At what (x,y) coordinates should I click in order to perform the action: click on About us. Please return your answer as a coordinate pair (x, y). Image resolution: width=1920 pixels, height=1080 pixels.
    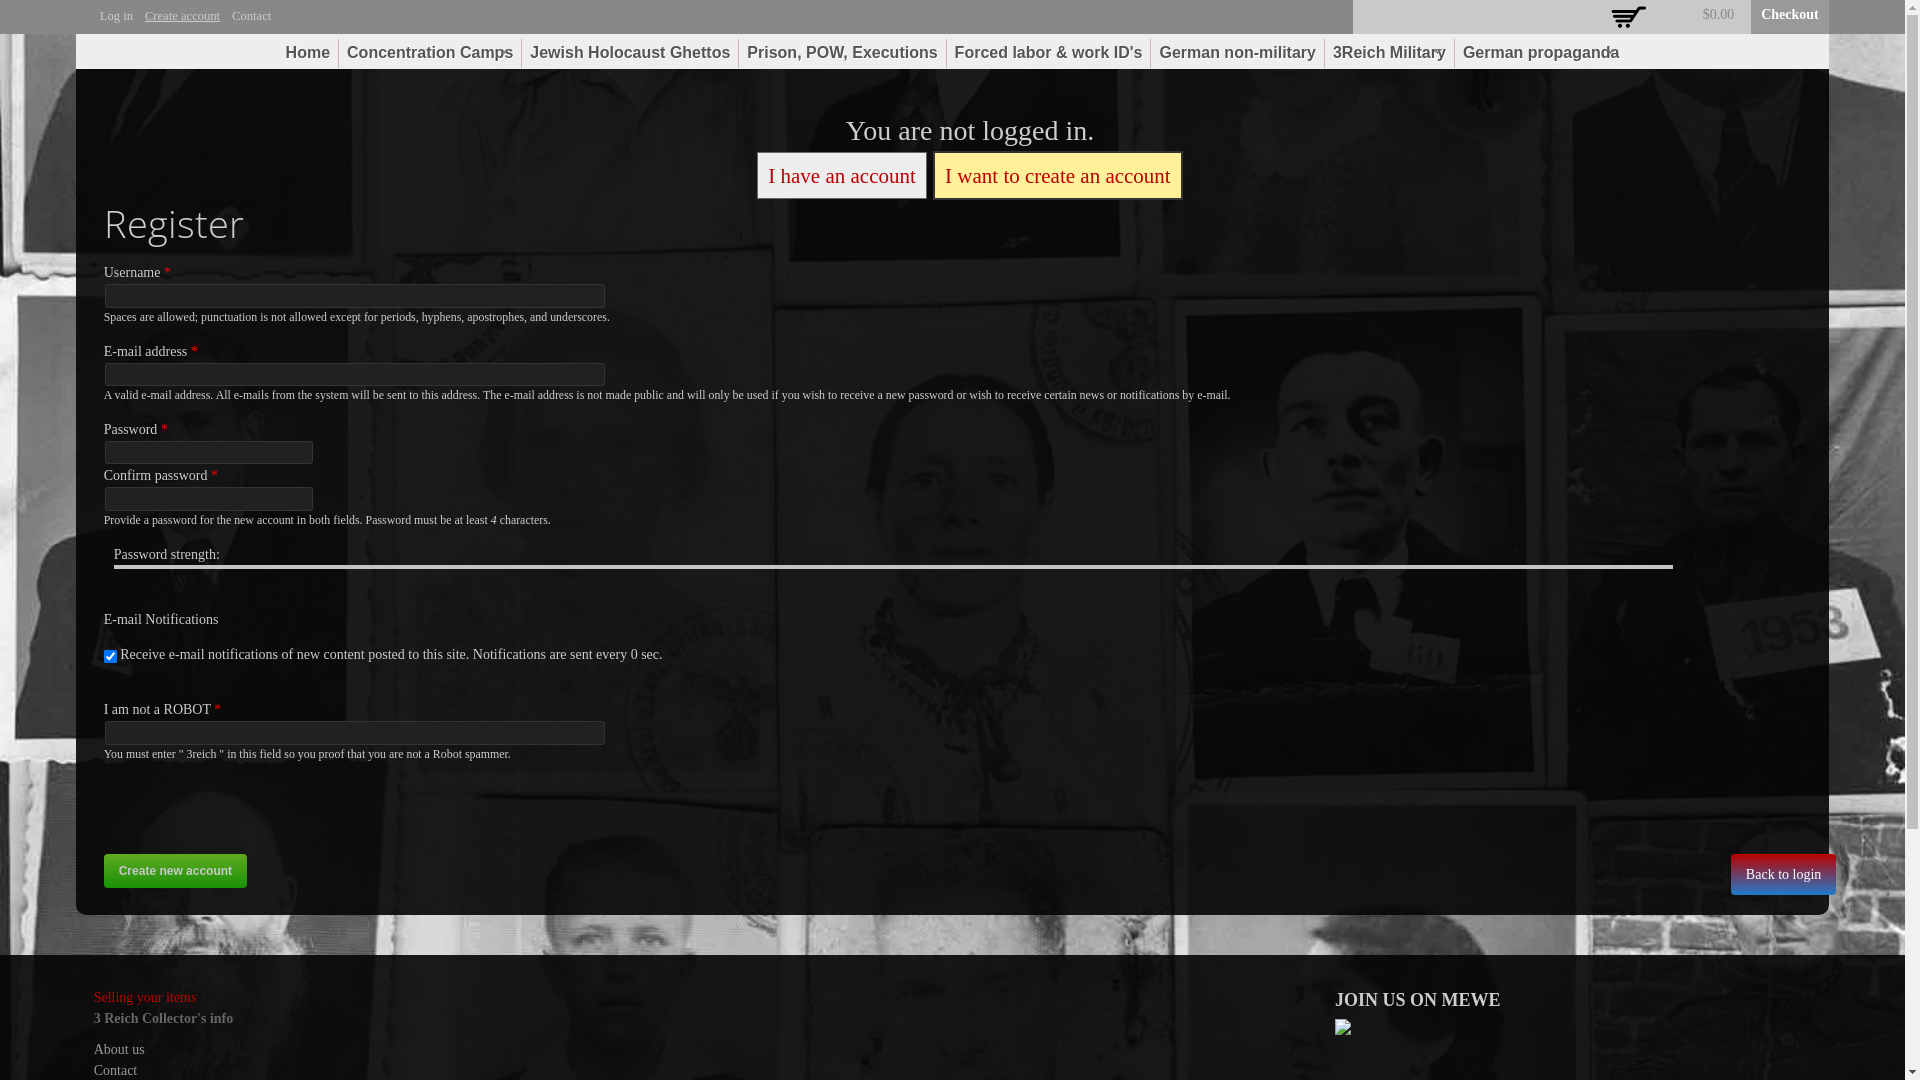
    Looking at the image, I should click on (120, 1050).